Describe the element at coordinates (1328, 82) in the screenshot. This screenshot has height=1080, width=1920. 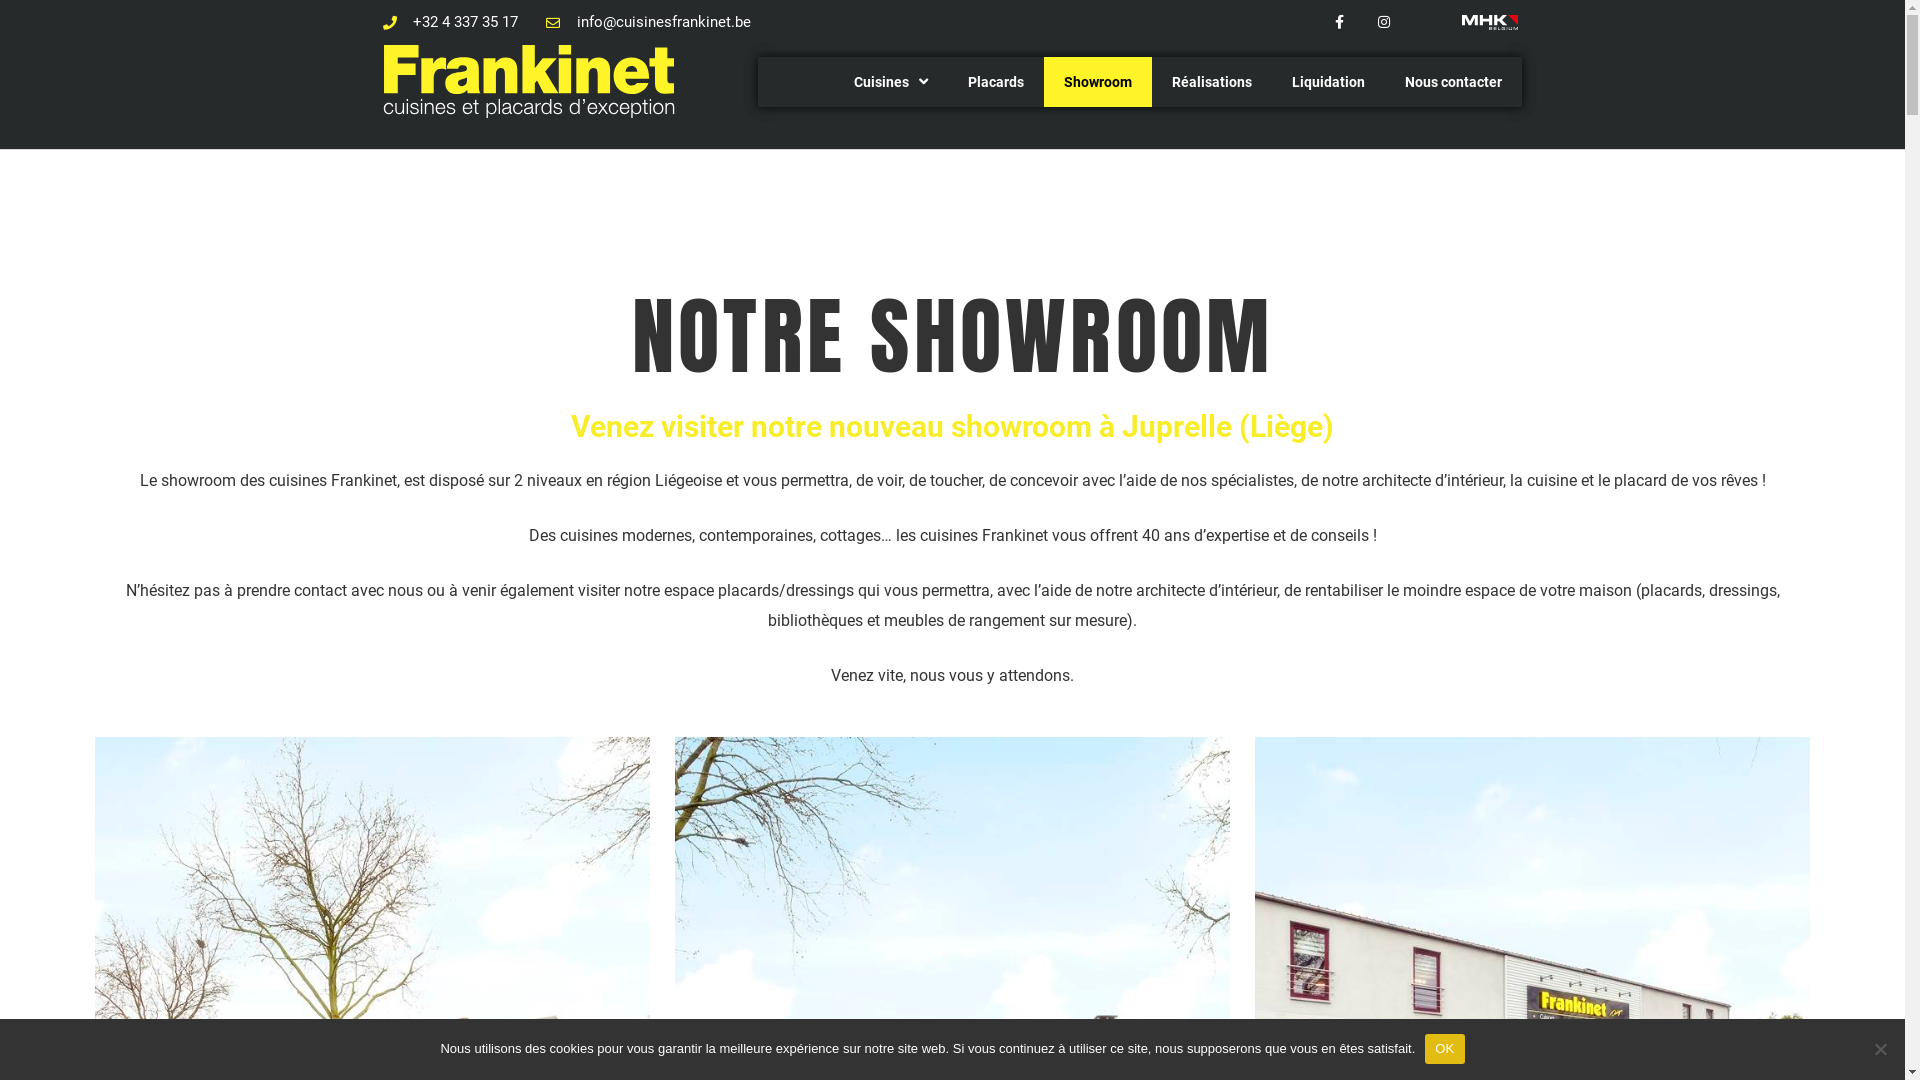
I see `Liquidation` at that location.